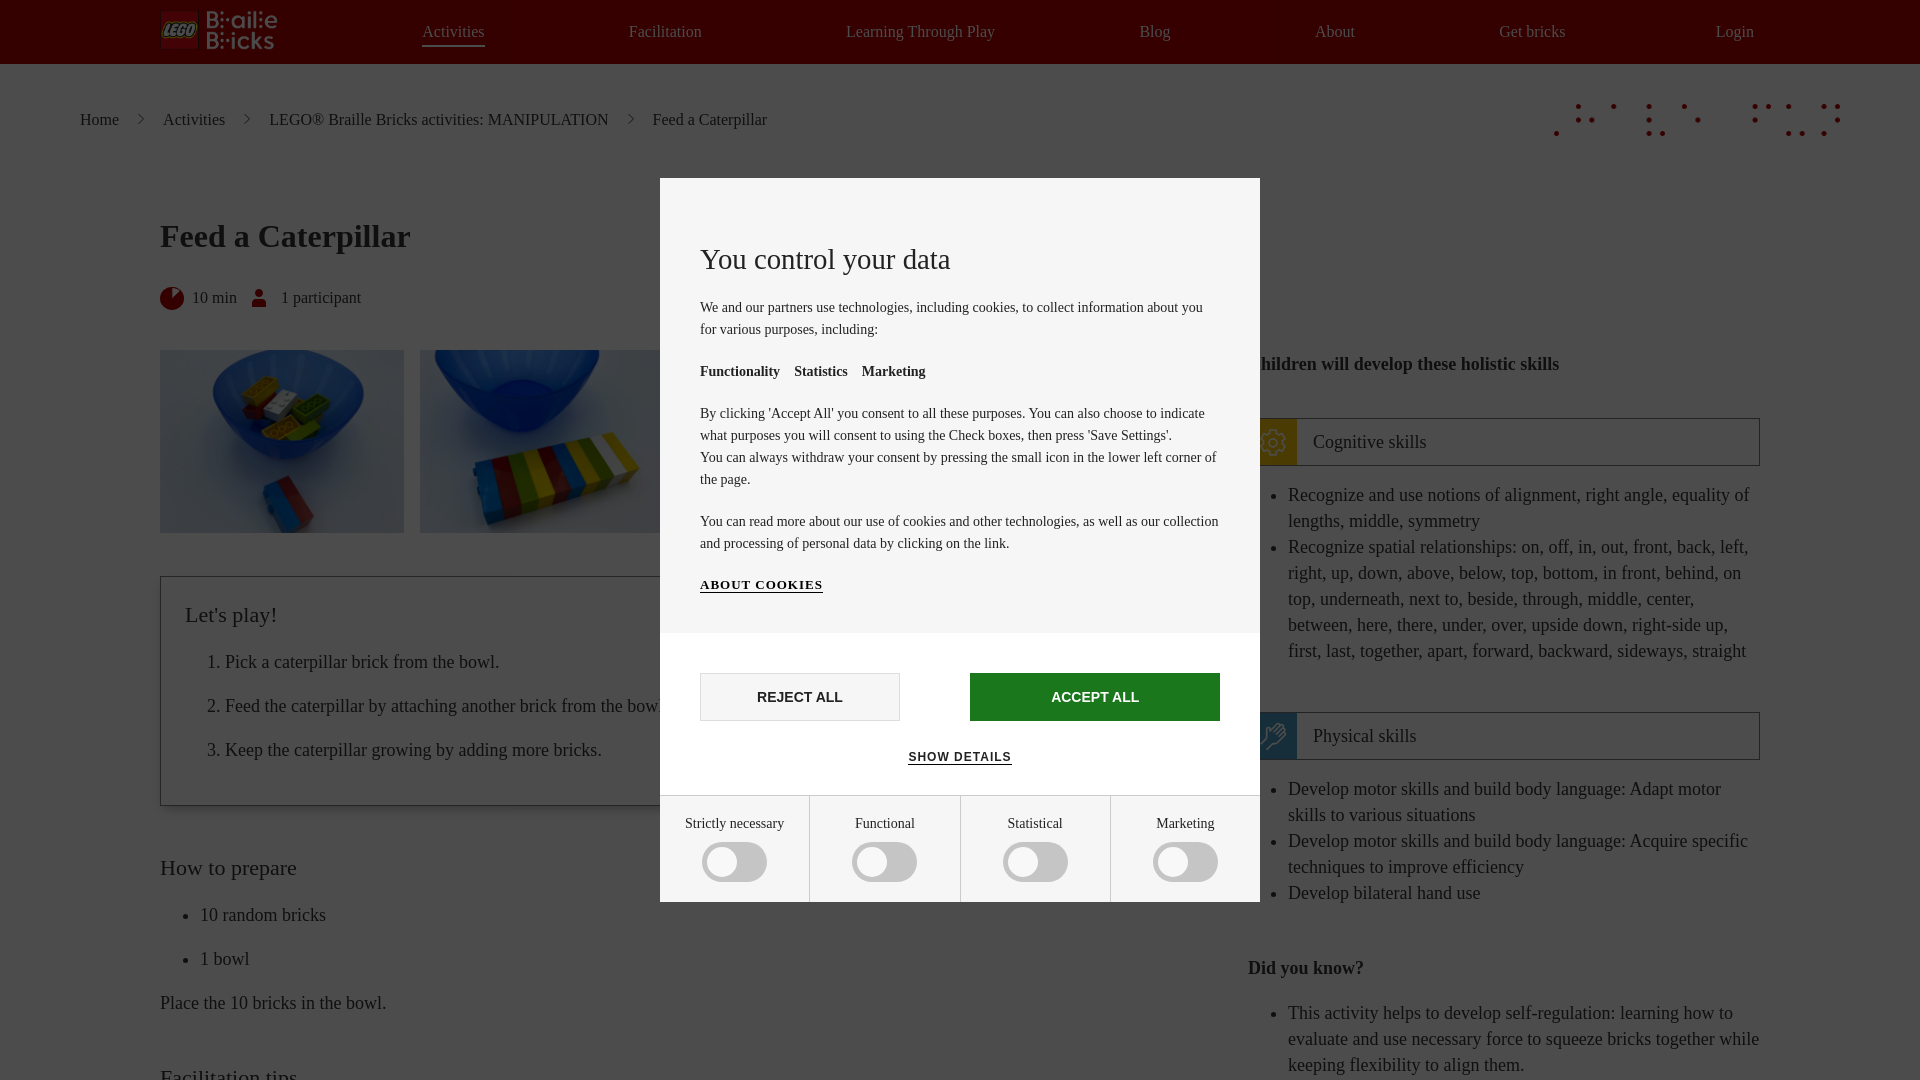 The height and width of the screenshot is (1080, 1920). What do you see at coordinates (1094, 696) in the screenshot?
I see `ACCEPT ALL` at bounding box center [1094, 696].